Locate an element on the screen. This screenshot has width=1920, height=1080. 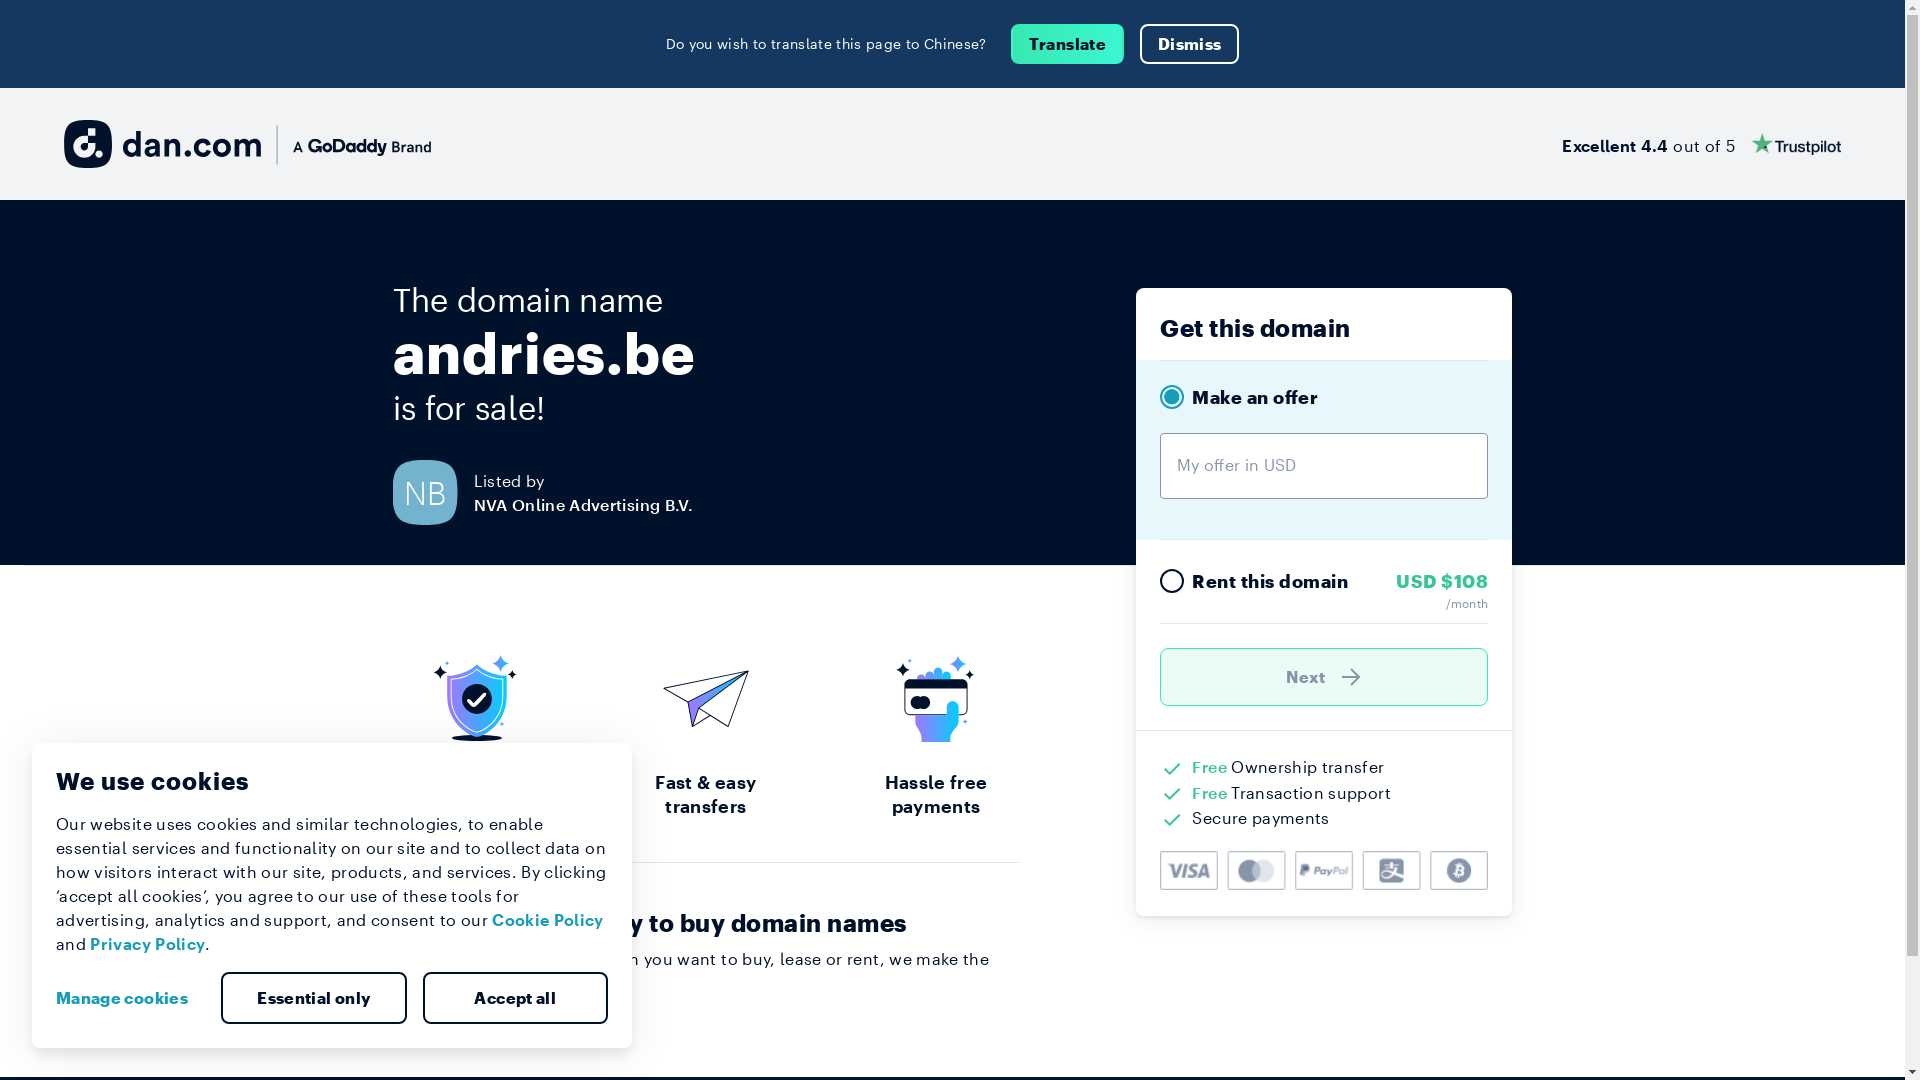
Accept all is located at coordinates (515, 998).